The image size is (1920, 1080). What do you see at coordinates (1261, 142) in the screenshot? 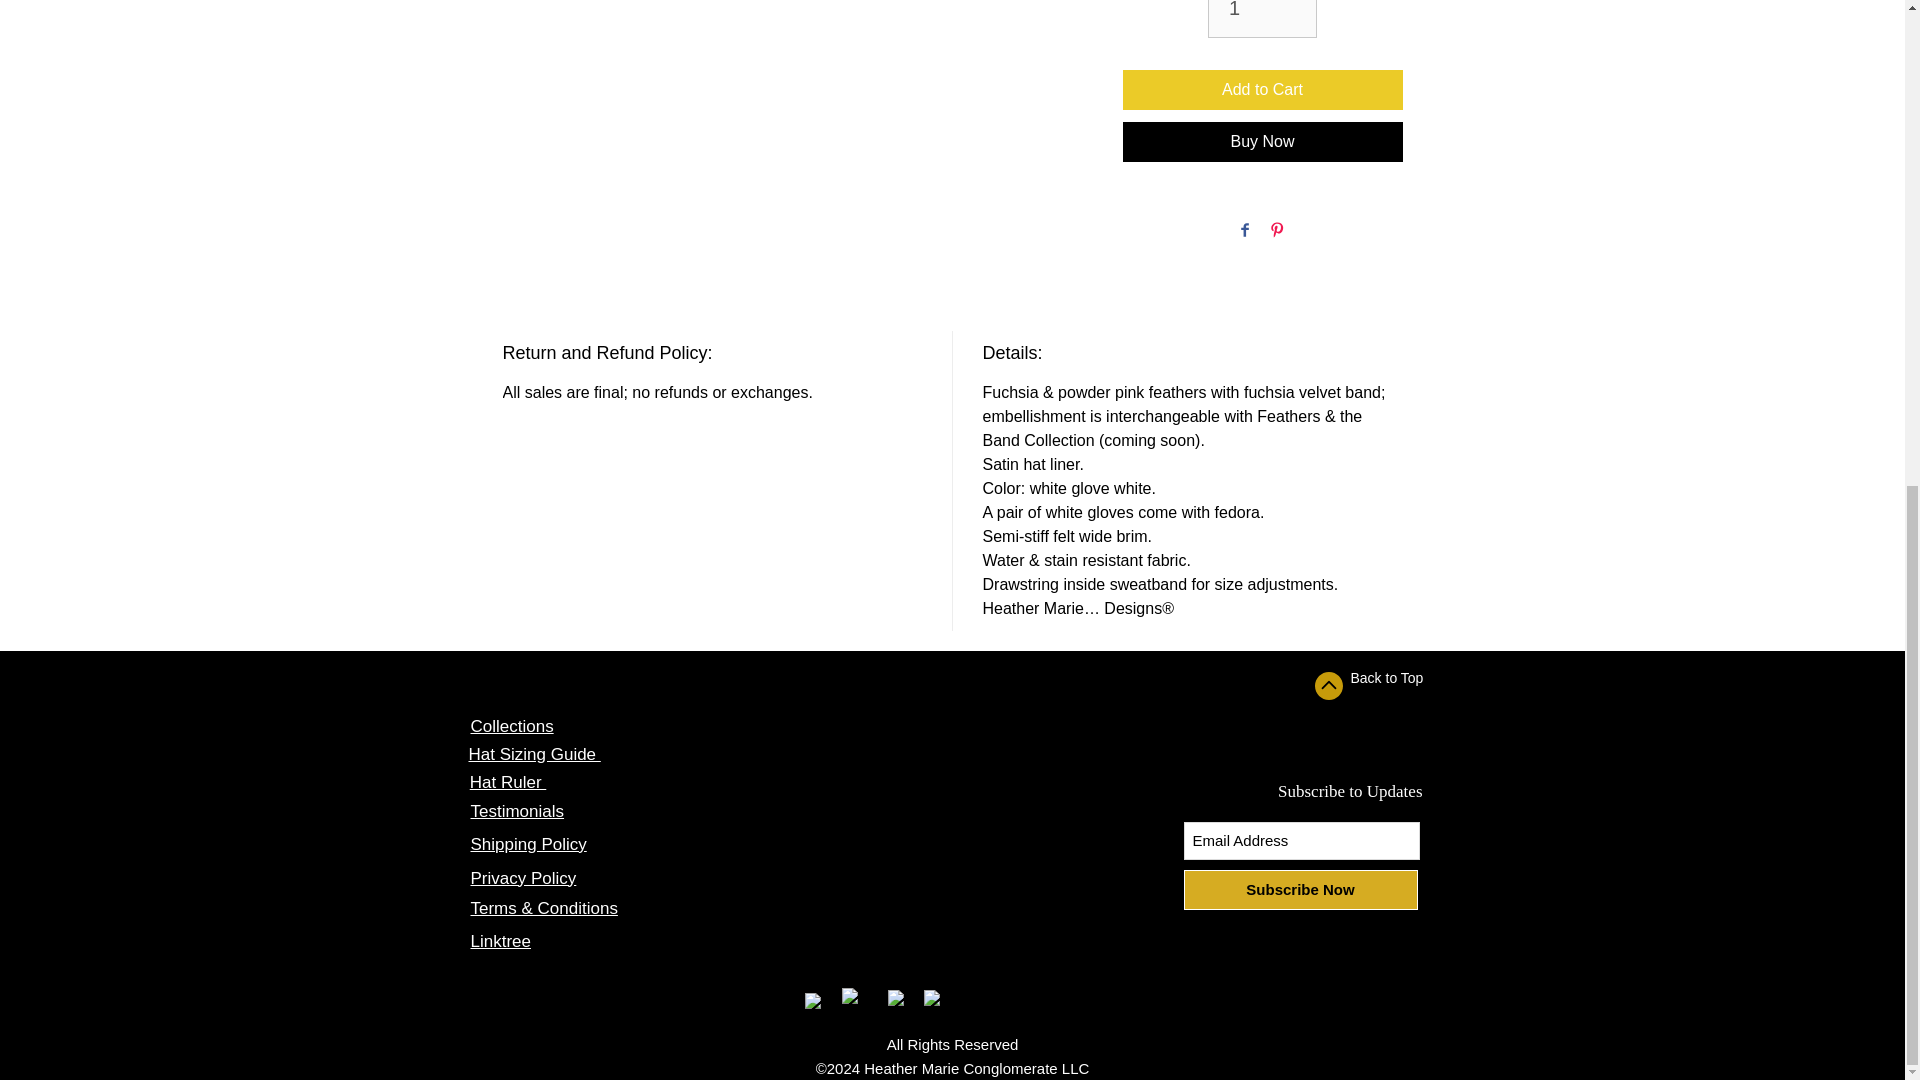
I see `Buy Now` at bounding box center [1261, 142].